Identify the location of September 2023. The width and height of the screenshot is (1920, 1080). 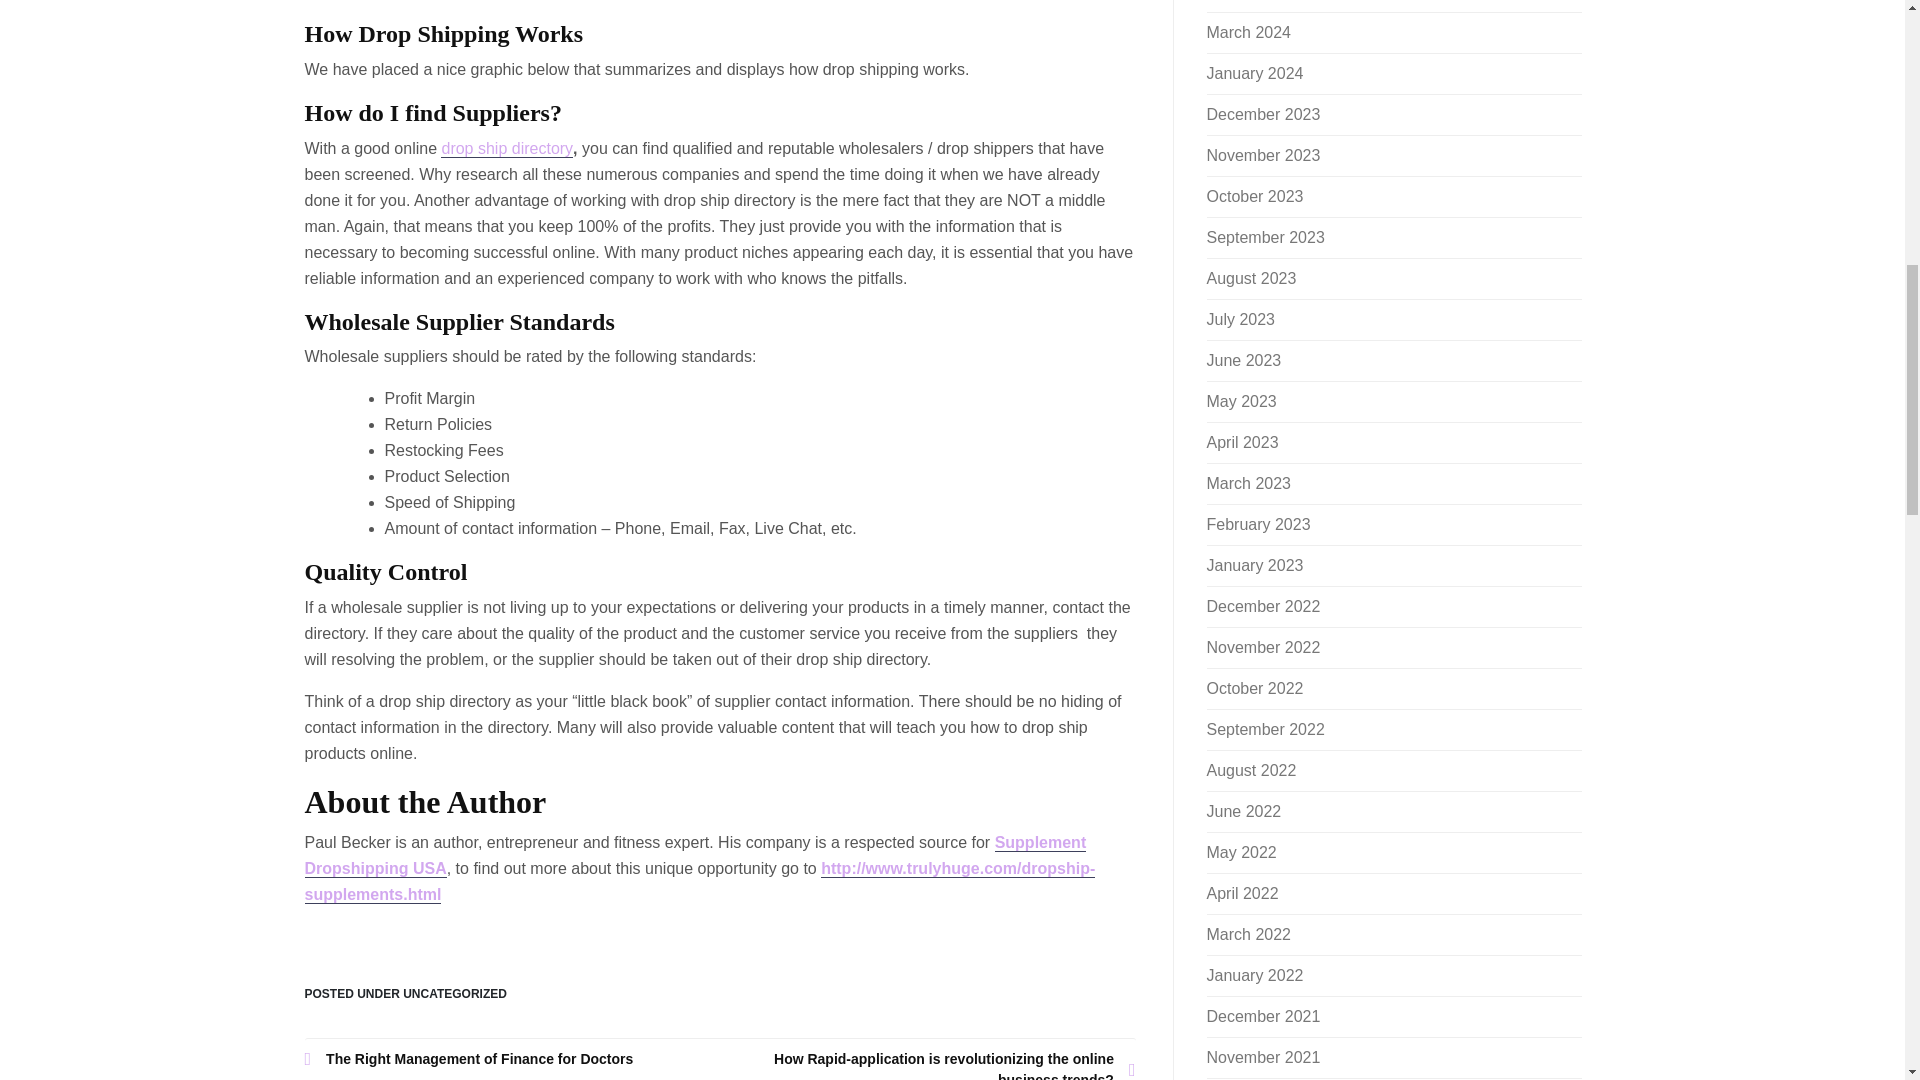
(1264, 237).